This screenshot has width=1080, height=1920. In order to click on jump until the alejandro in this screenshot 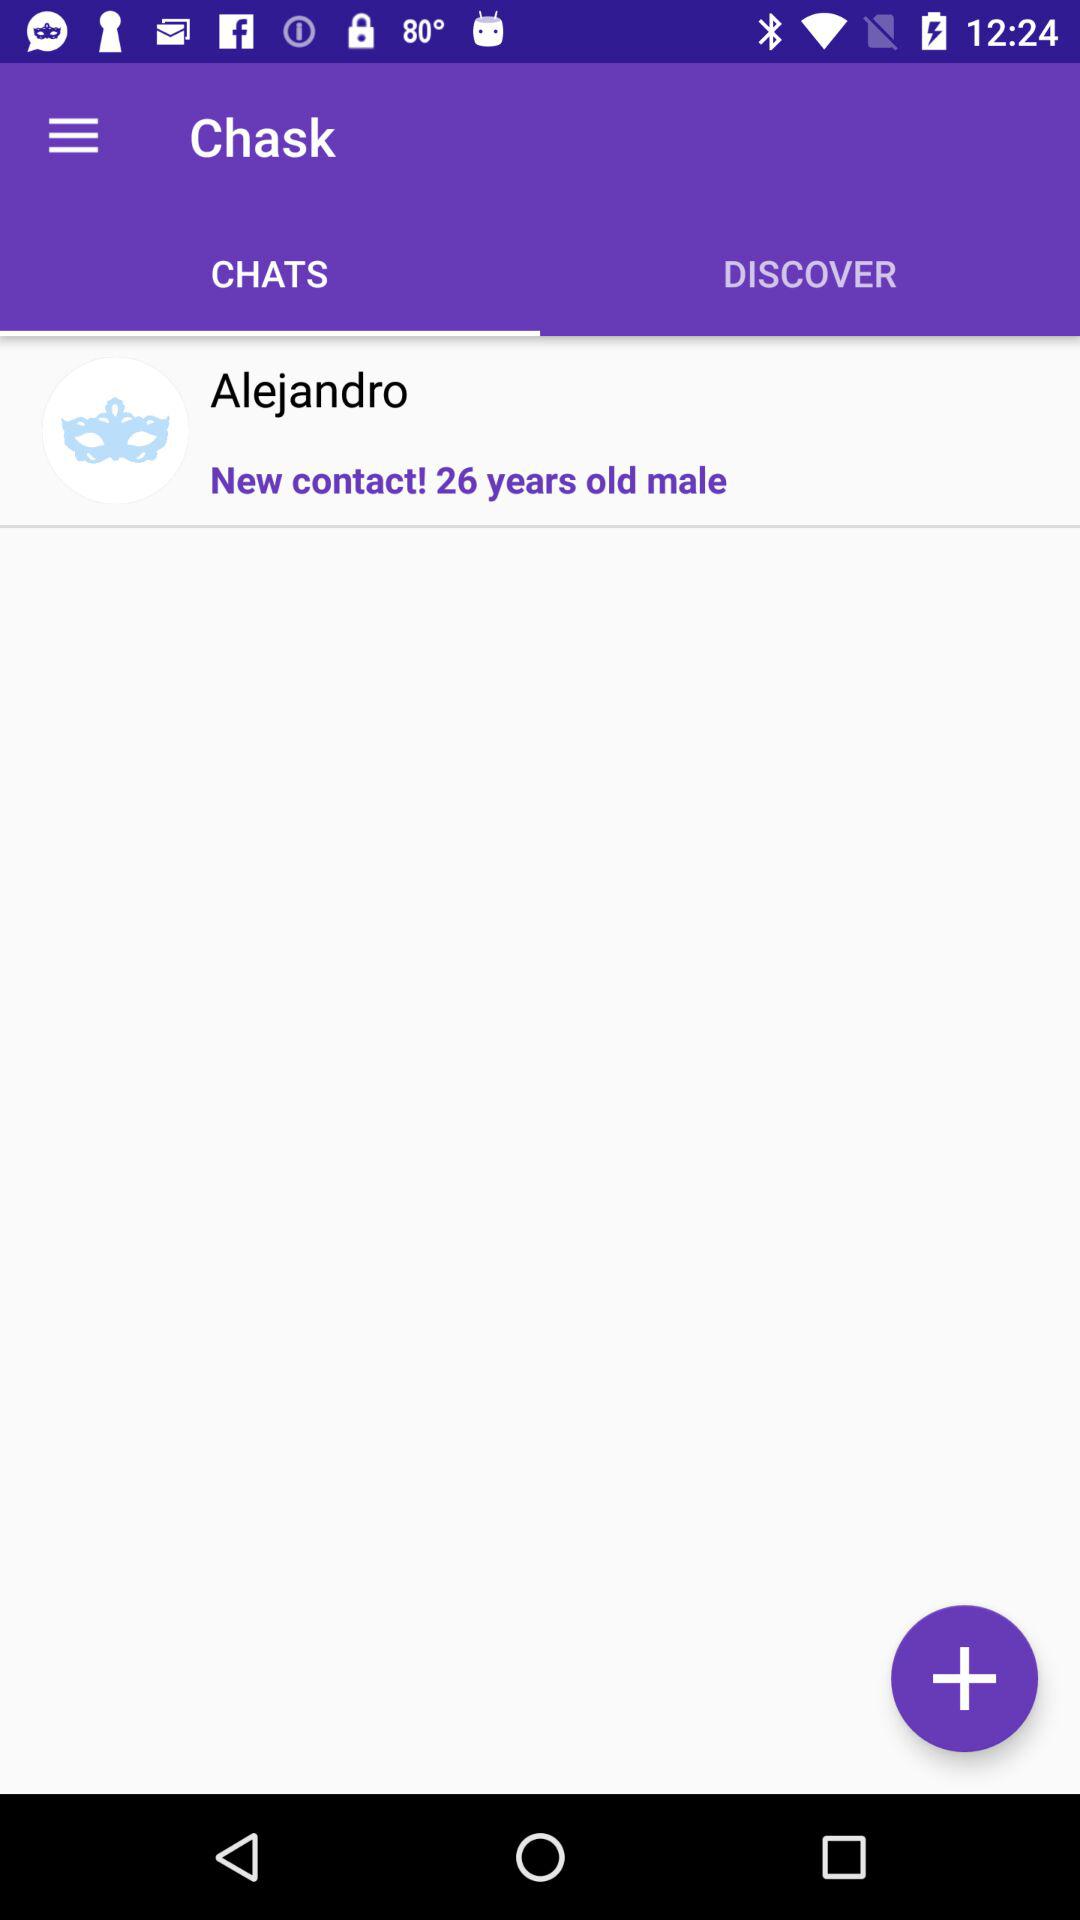, I will do `click(309, 388)`.